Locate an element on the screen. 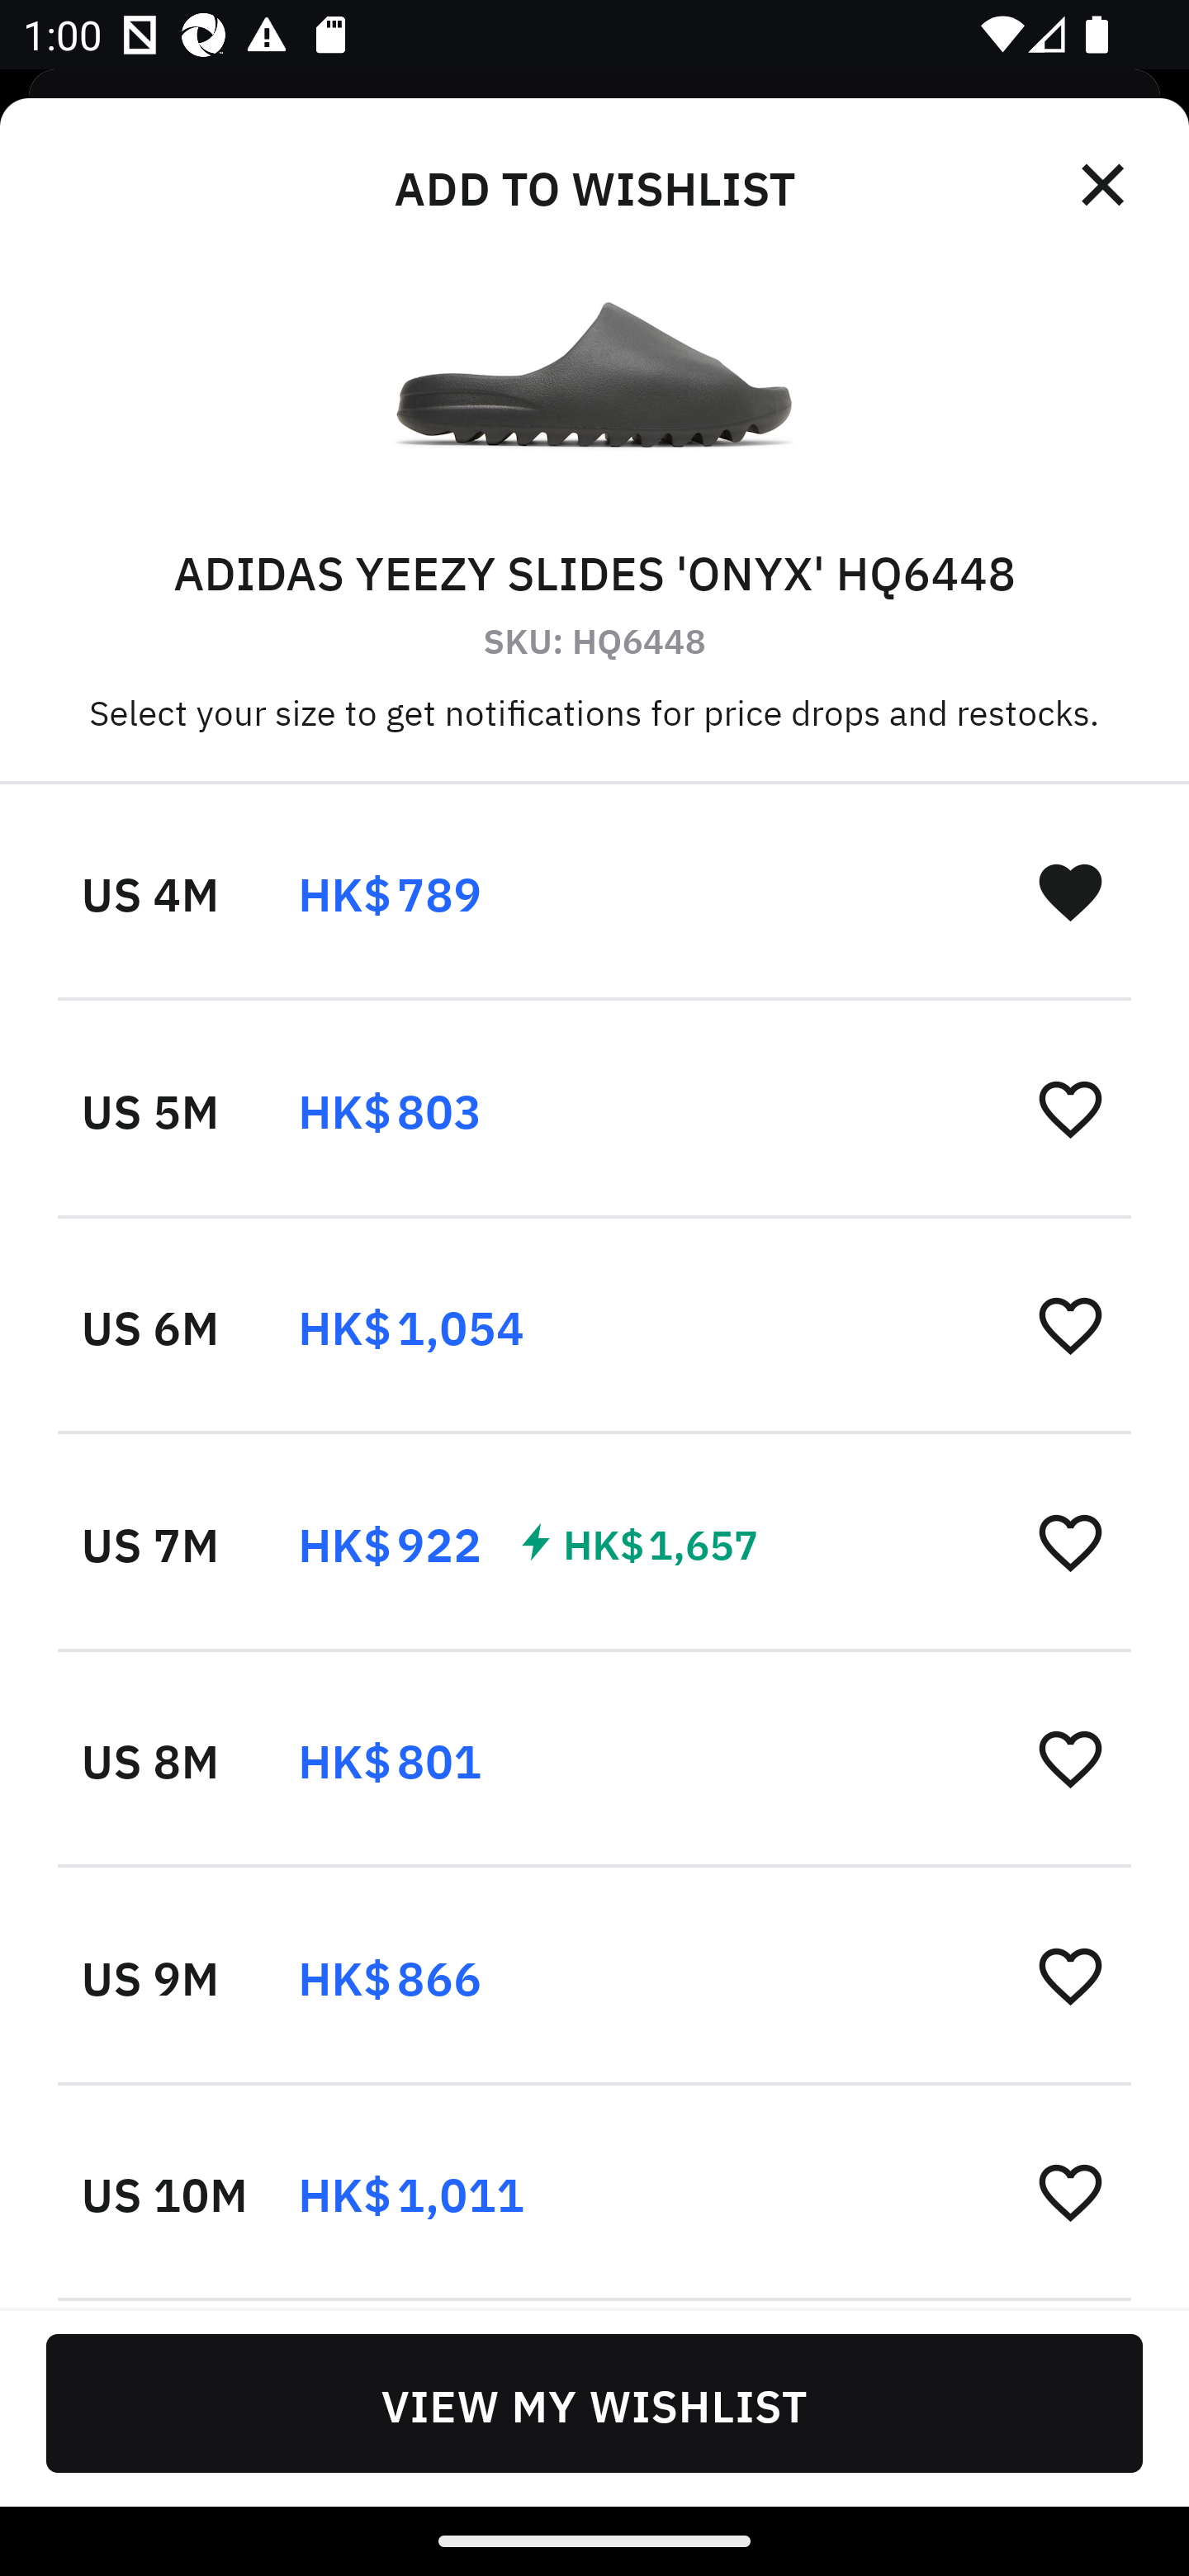 Image resolution: width=1189 pixels, height=2576 pixels. 󰋕 is located at coordinates (1070, 1541).